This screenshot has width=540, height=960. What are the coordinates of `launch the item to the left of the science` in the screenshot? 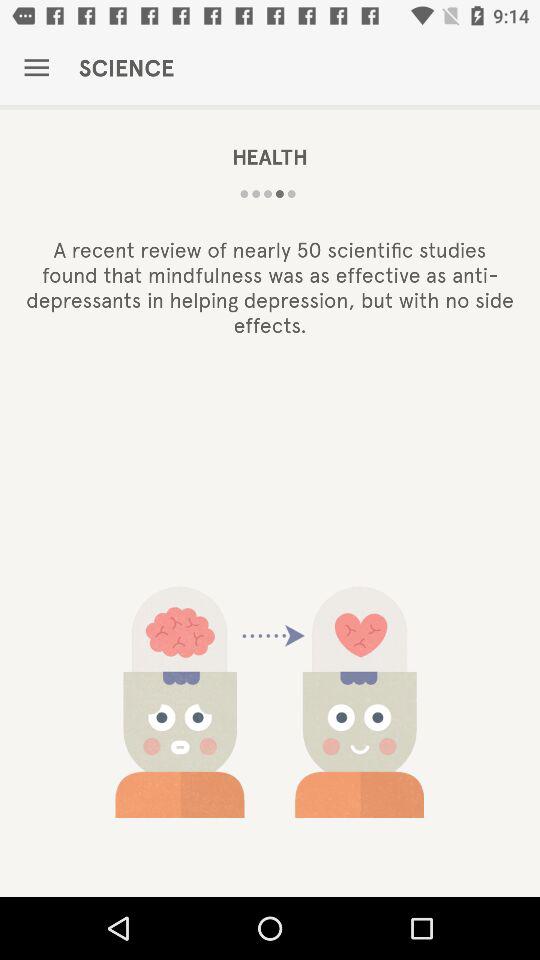 It's located at (36, 68).